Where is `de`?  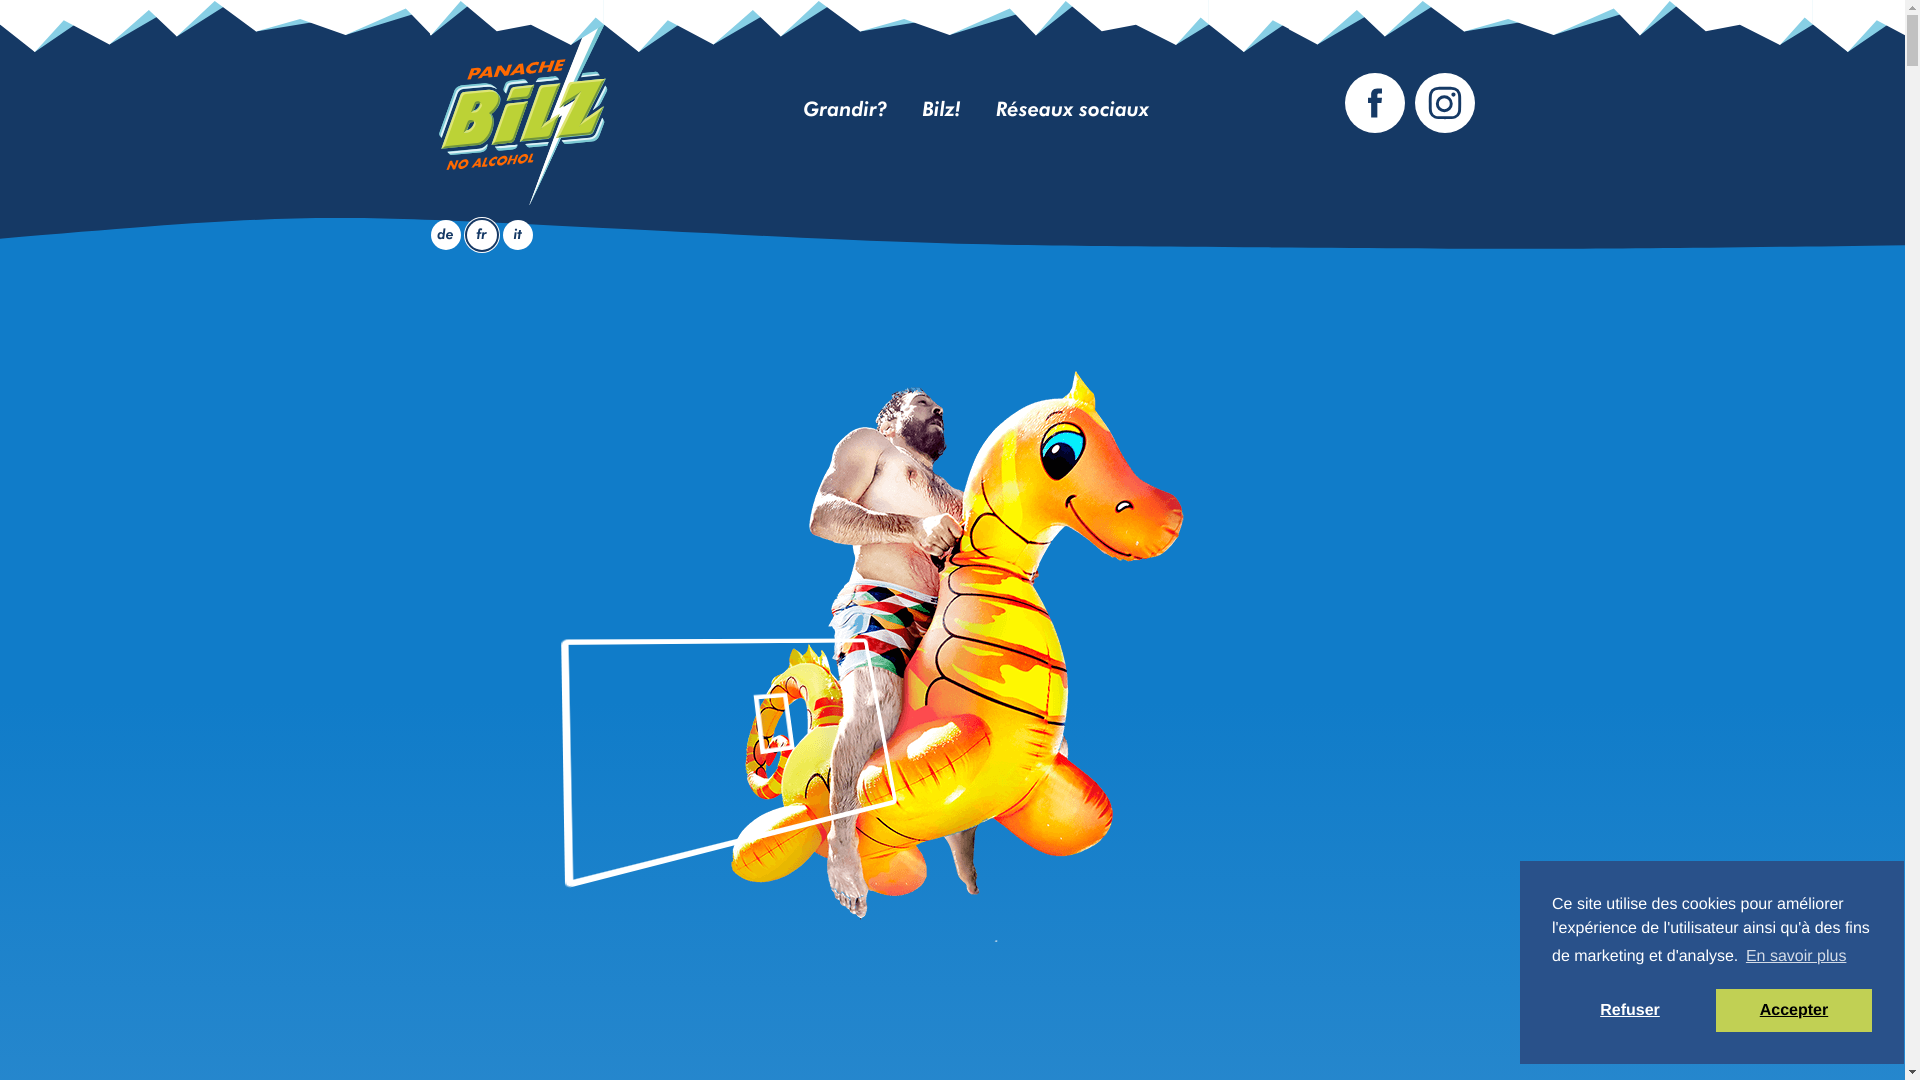
de is located at coordinates (445, 235).